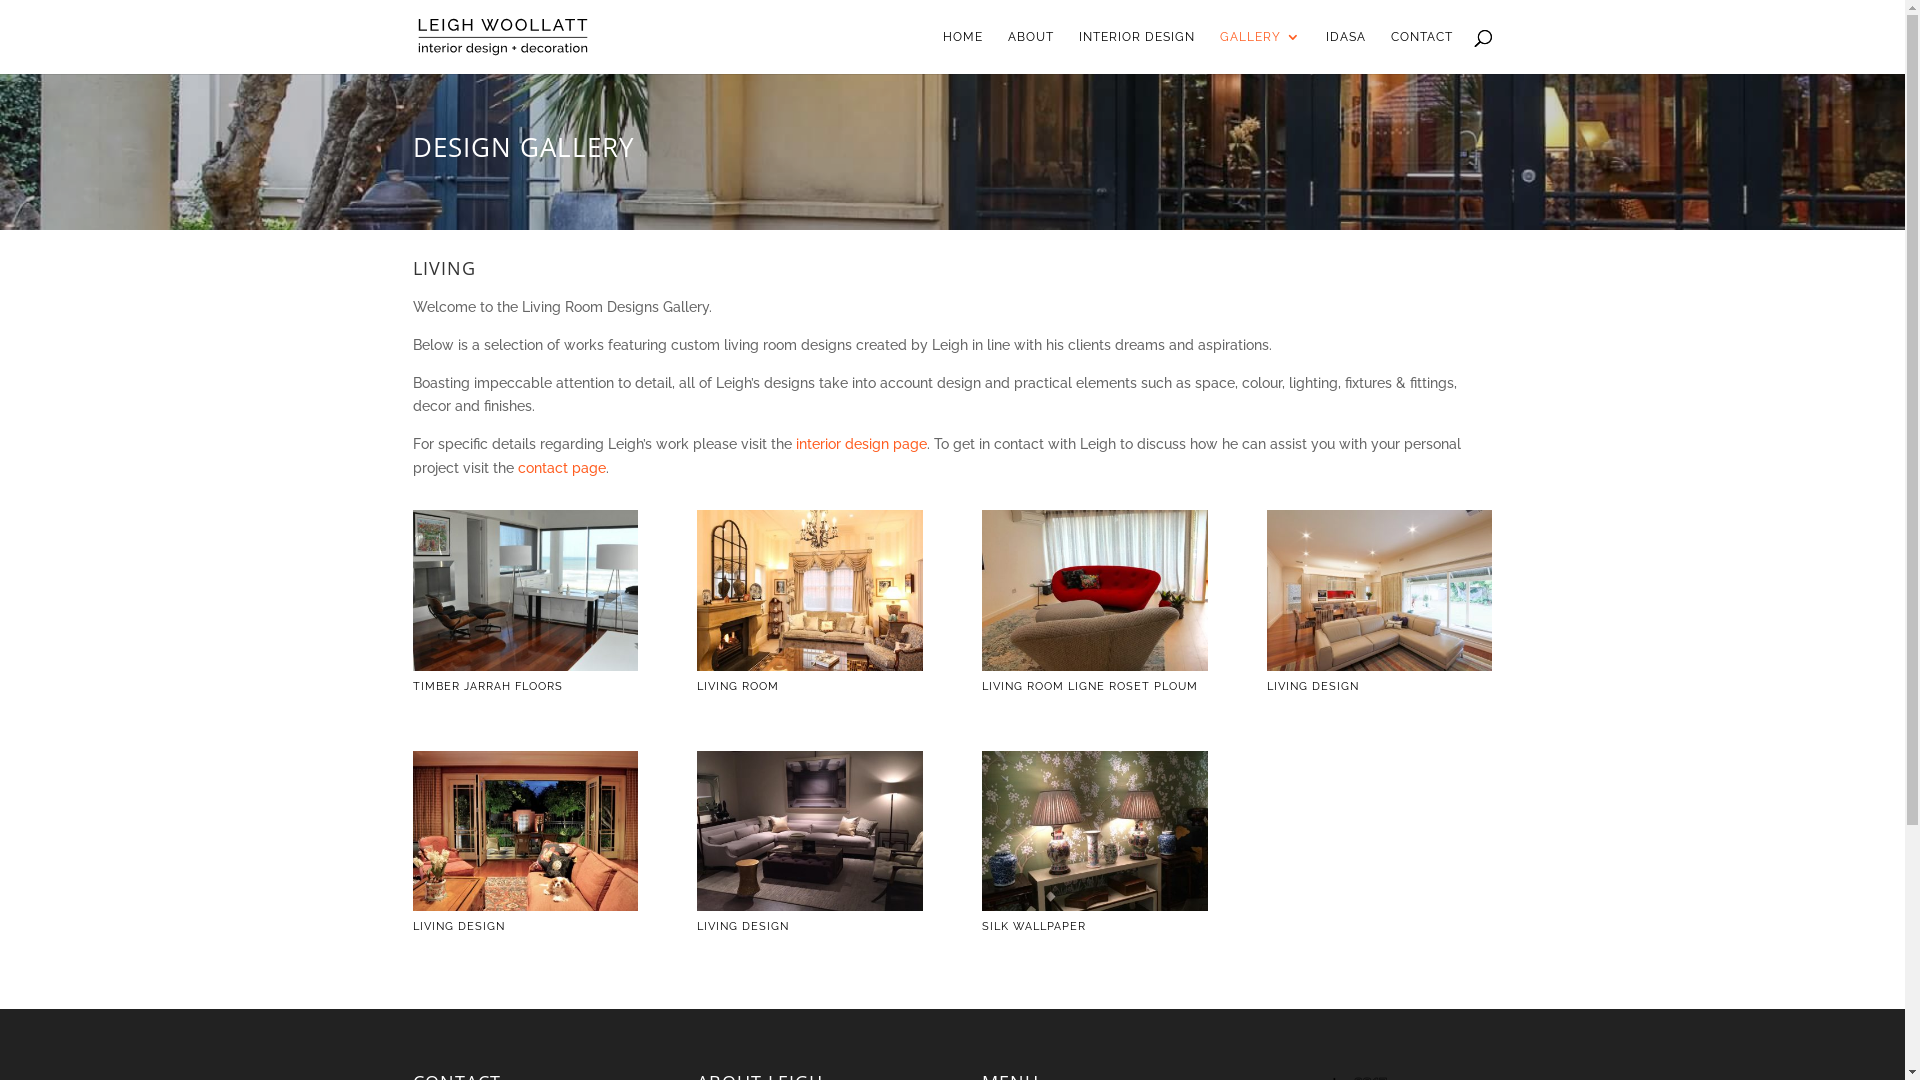 Image resolution: width=1920 pixels, height=1080 pixels. I want to click on Timber Jarrah floors, so click(524, 666).